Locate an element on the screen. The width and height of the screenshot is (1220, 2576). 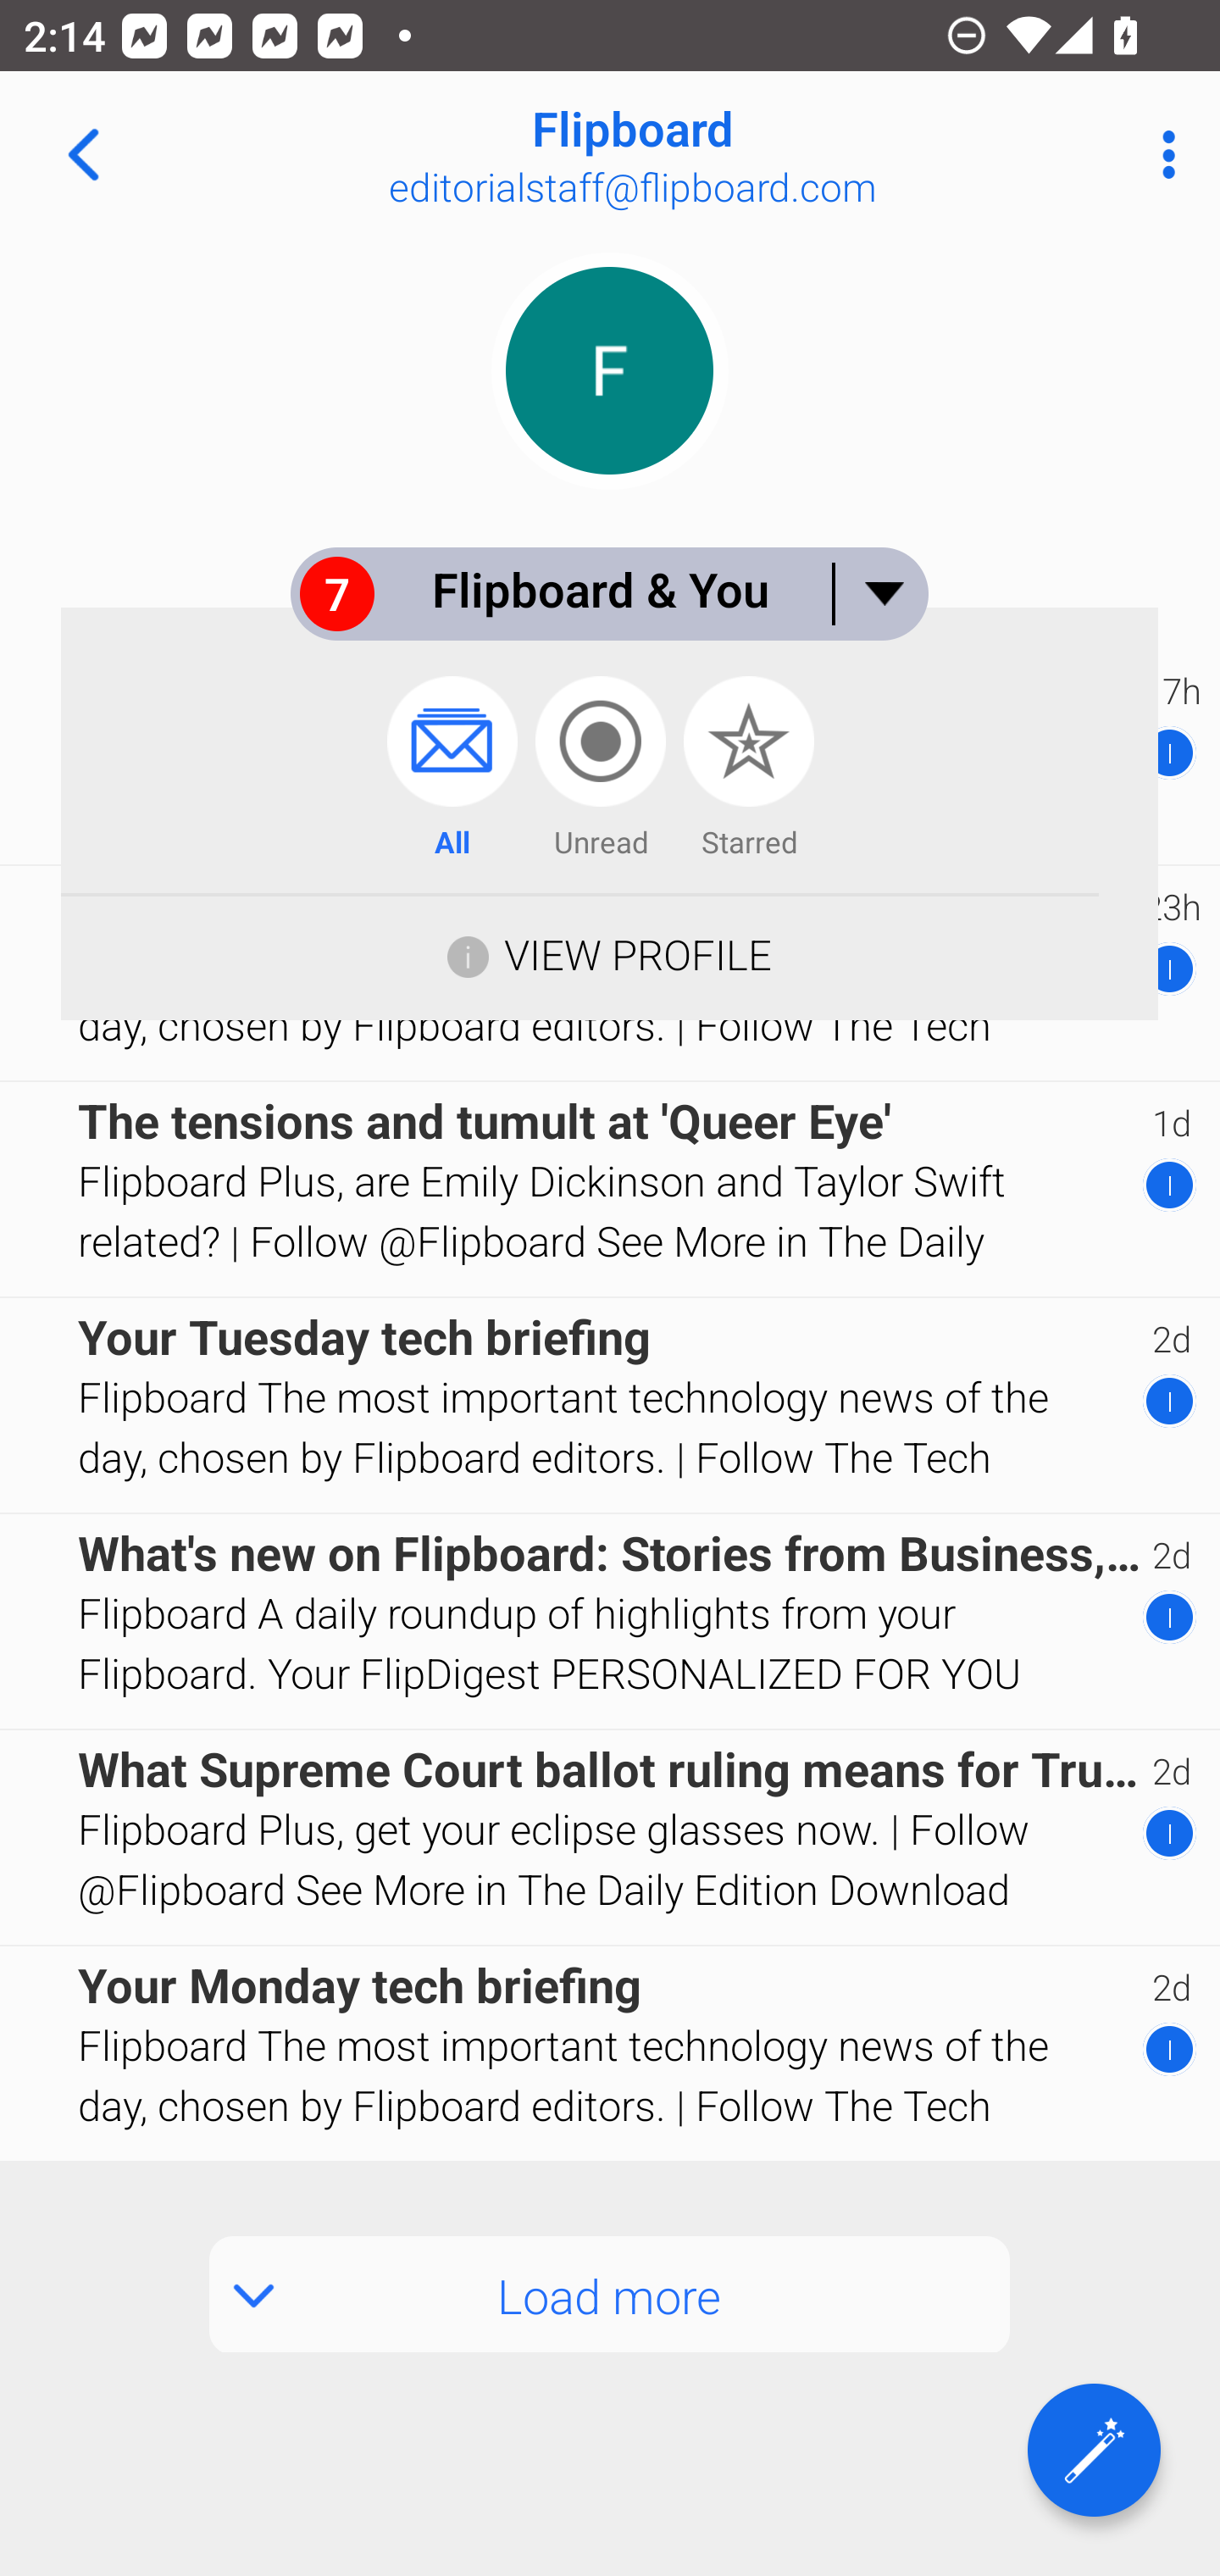
VIEW PROFILE is located at coordinates (637, 954).